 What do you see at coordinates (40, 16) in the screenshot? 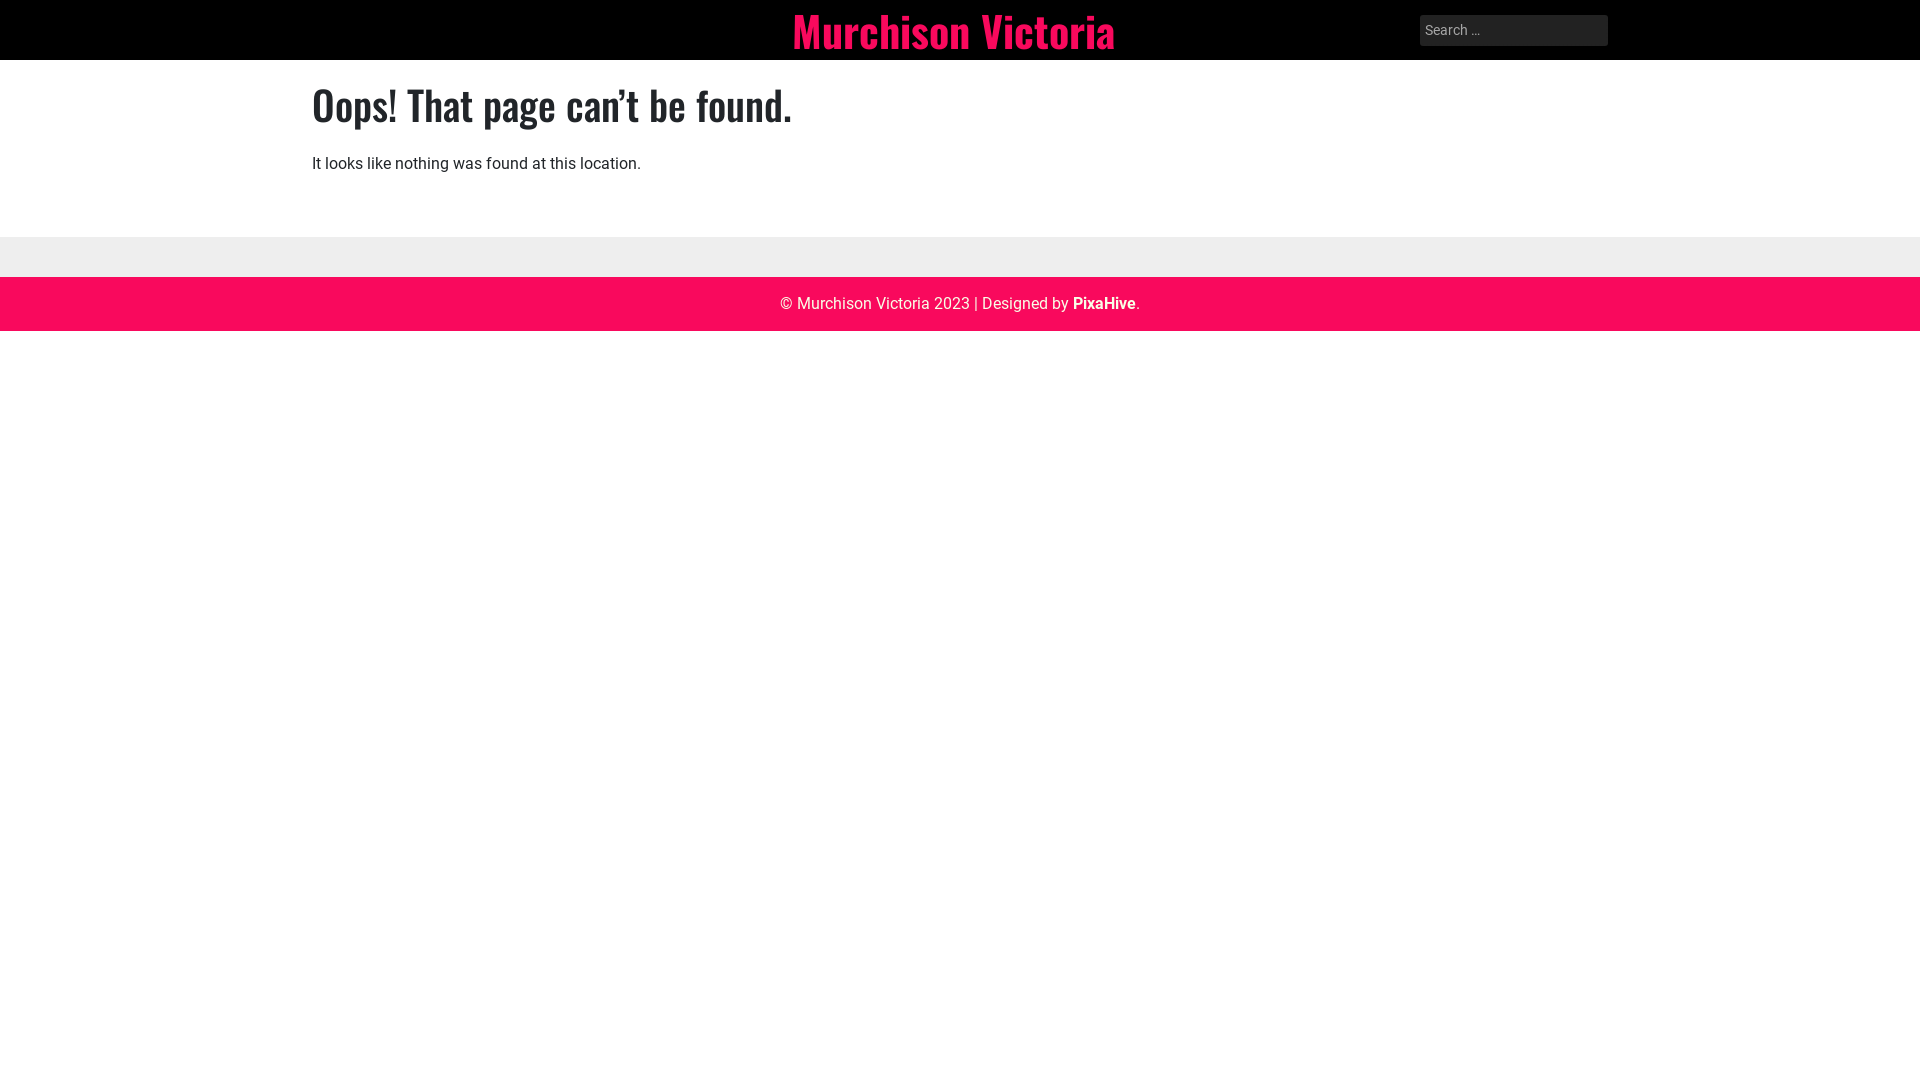
I see `Search` at bounding box center [40, 16].